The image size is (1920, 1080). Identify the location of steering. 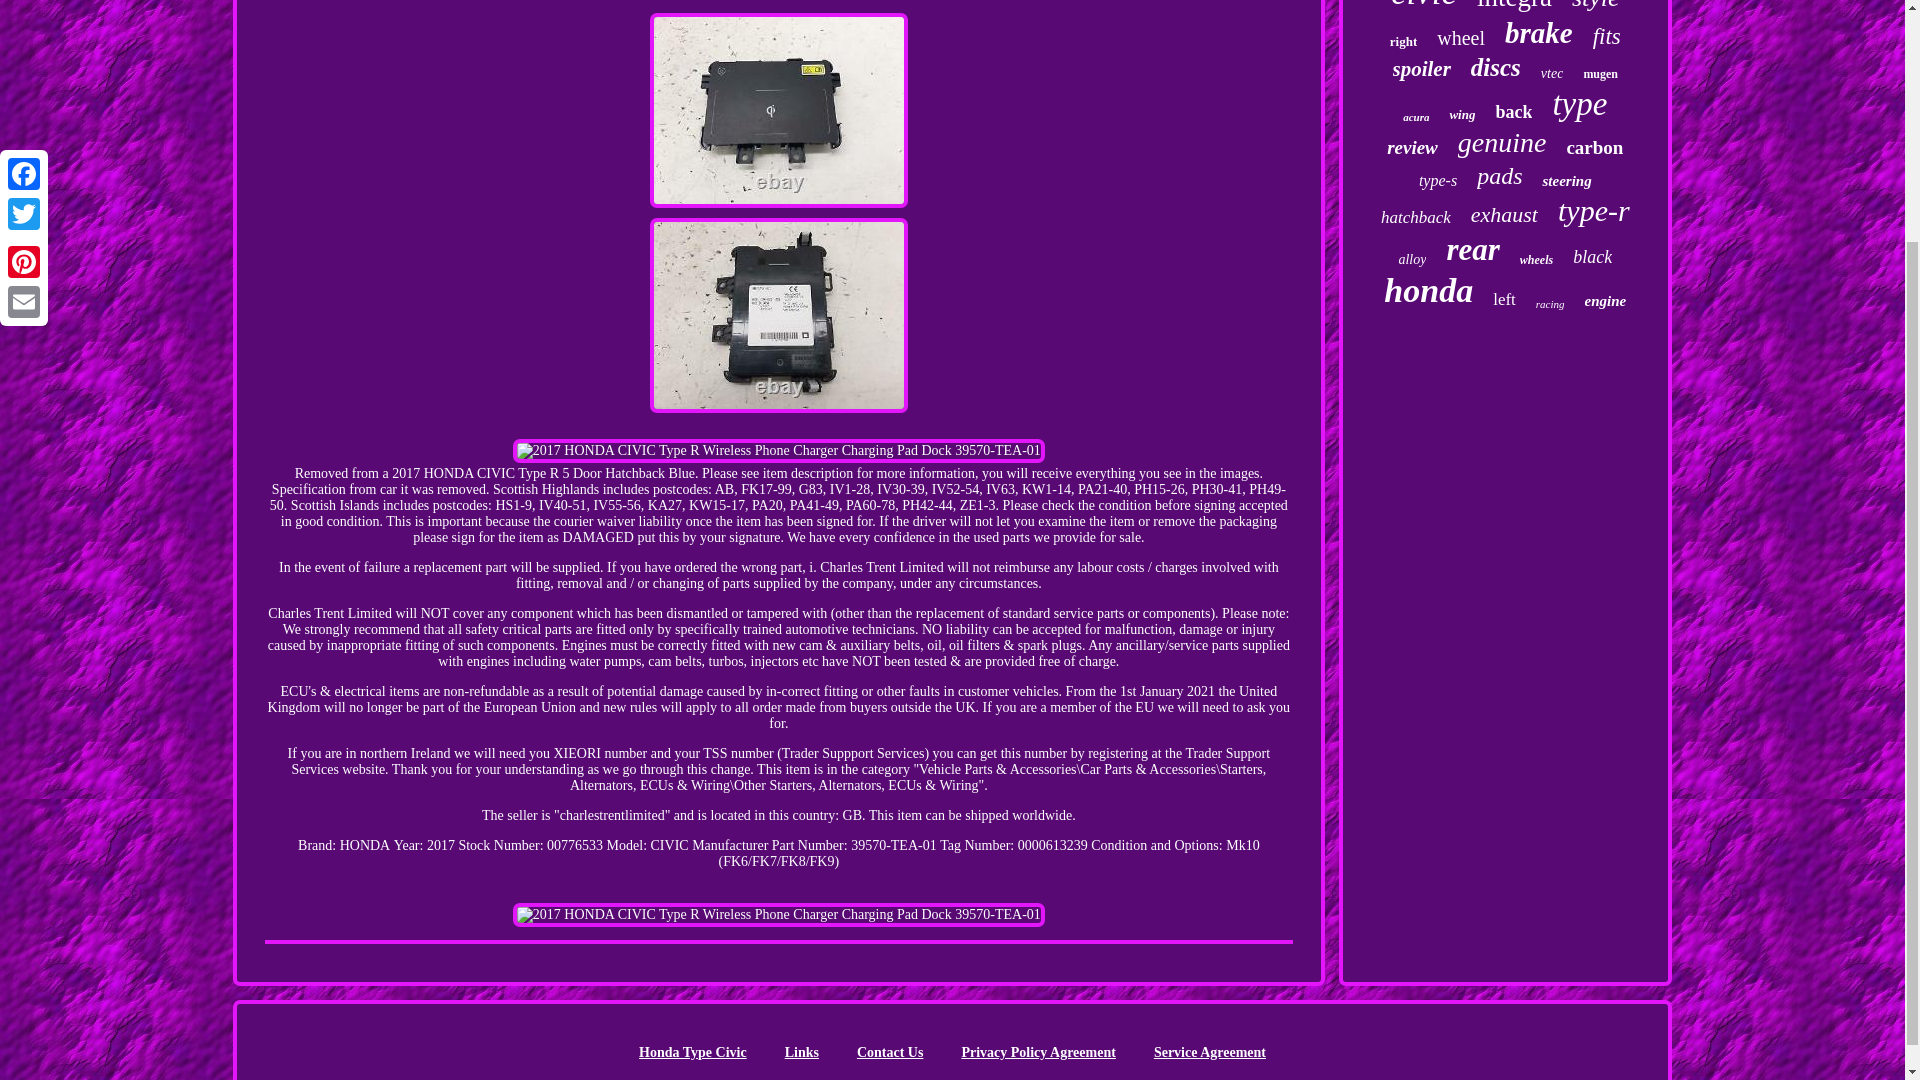
(1566, 181).